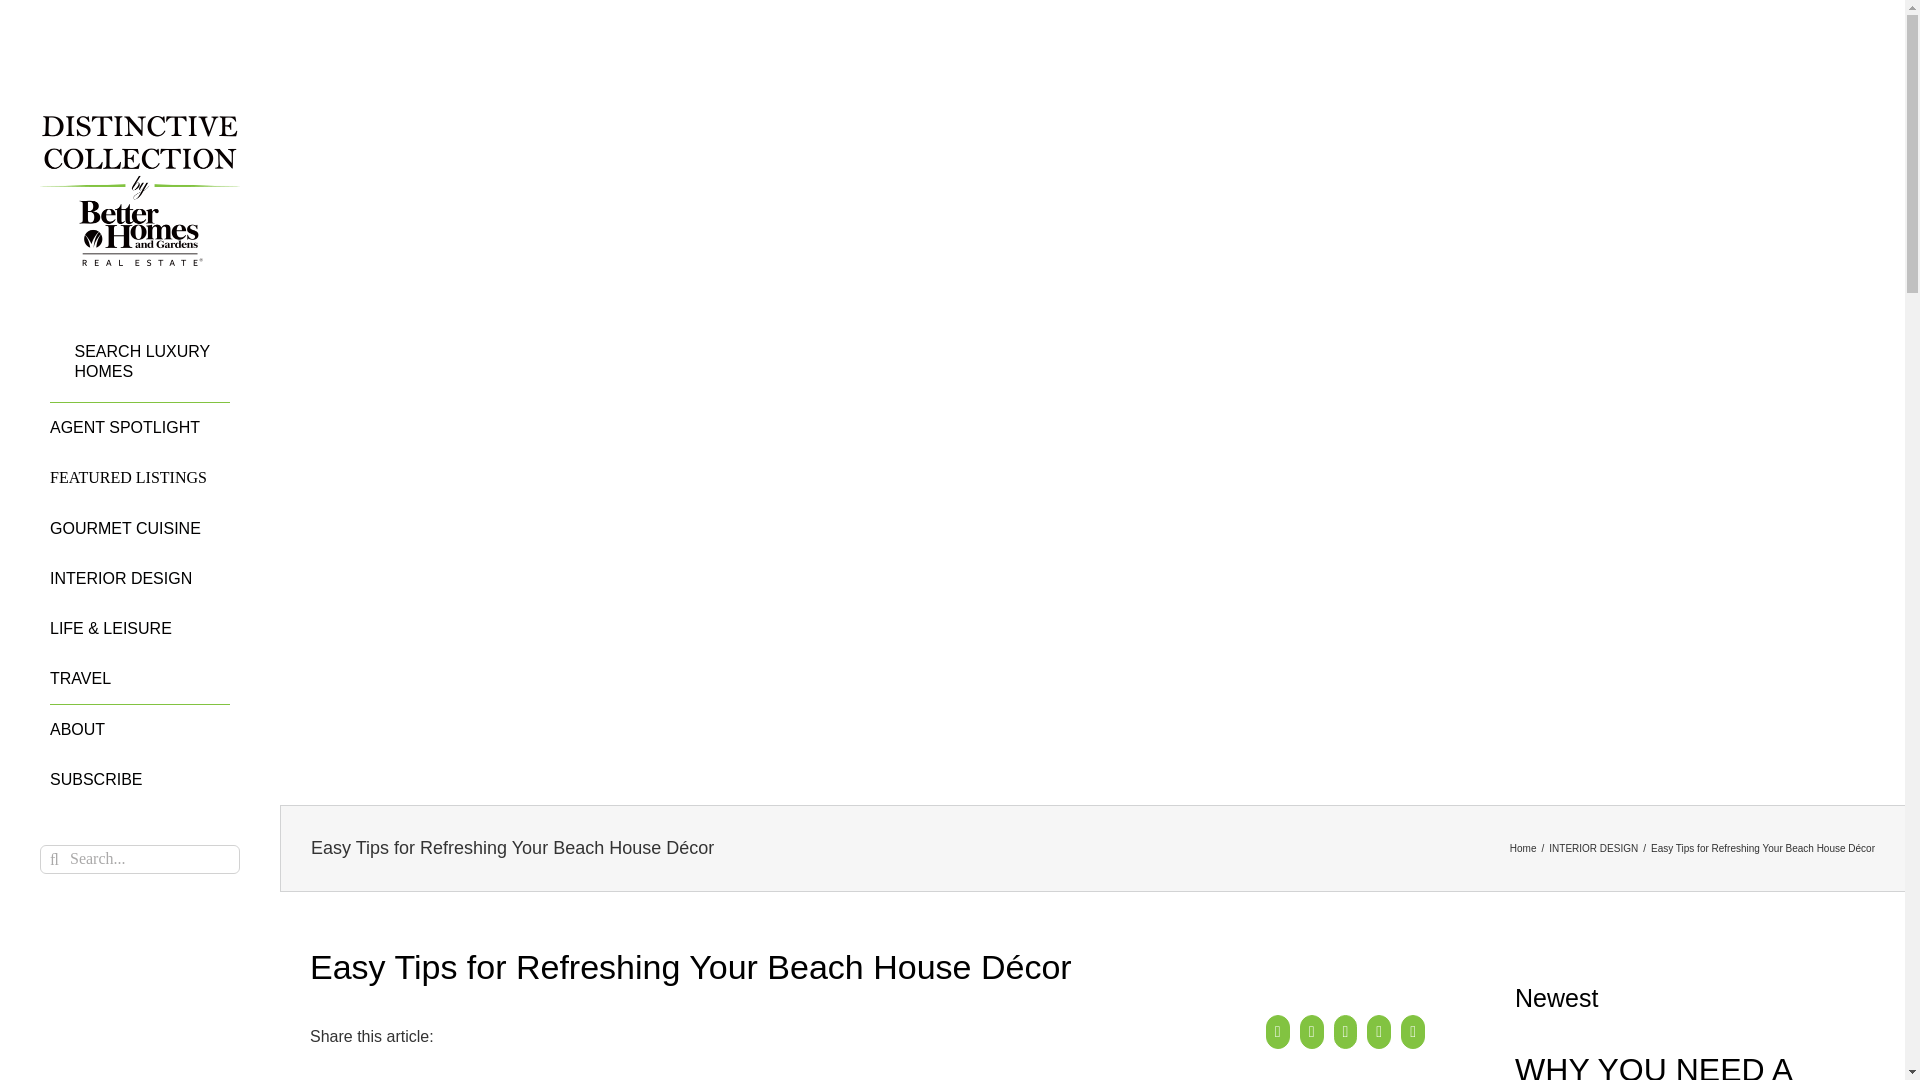  Describe the element at coordinates (1384, 1037) in the screenshot. I see `Pinterest` at that location.